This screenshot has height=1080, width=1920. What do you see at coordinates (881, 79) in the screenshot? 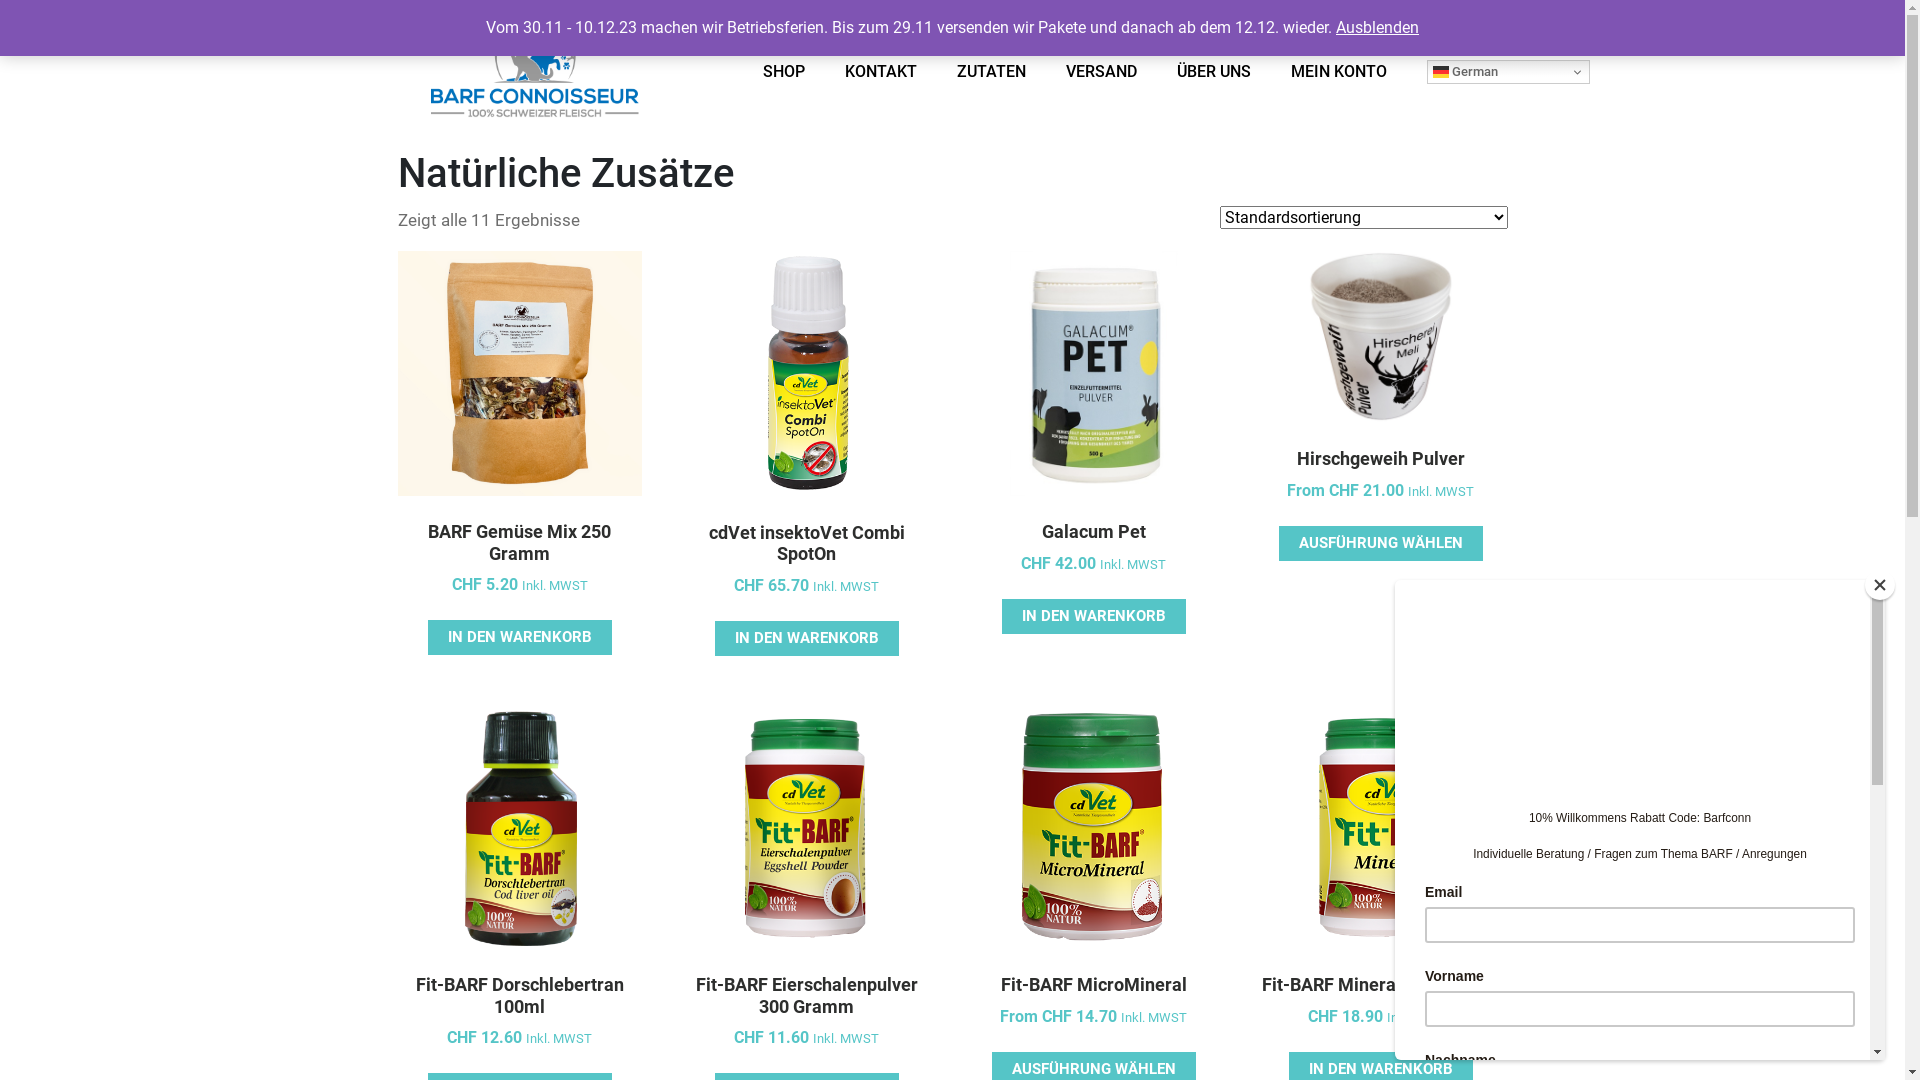
I see `KONTAKT` at bounding box center [881, 79].